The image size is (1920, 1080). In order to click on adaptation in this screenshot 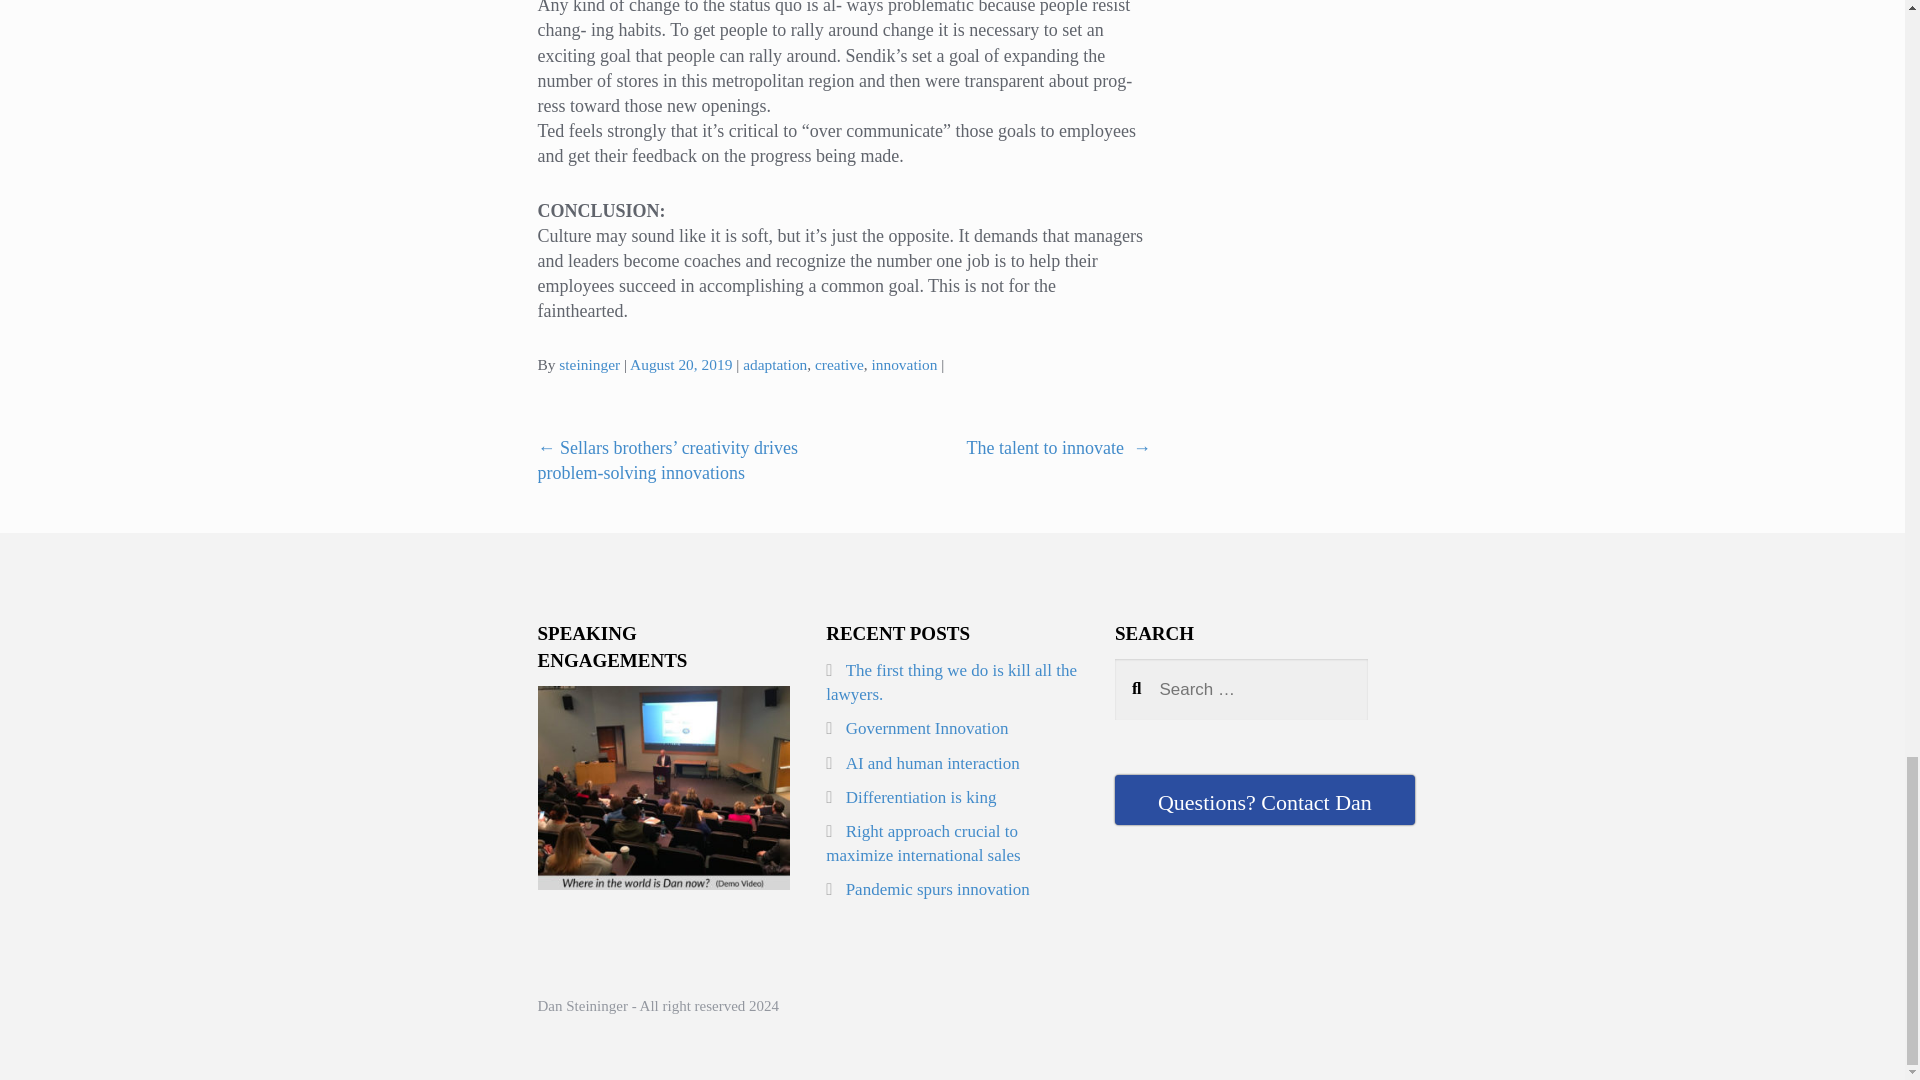, I will do `click(774, 364)`.